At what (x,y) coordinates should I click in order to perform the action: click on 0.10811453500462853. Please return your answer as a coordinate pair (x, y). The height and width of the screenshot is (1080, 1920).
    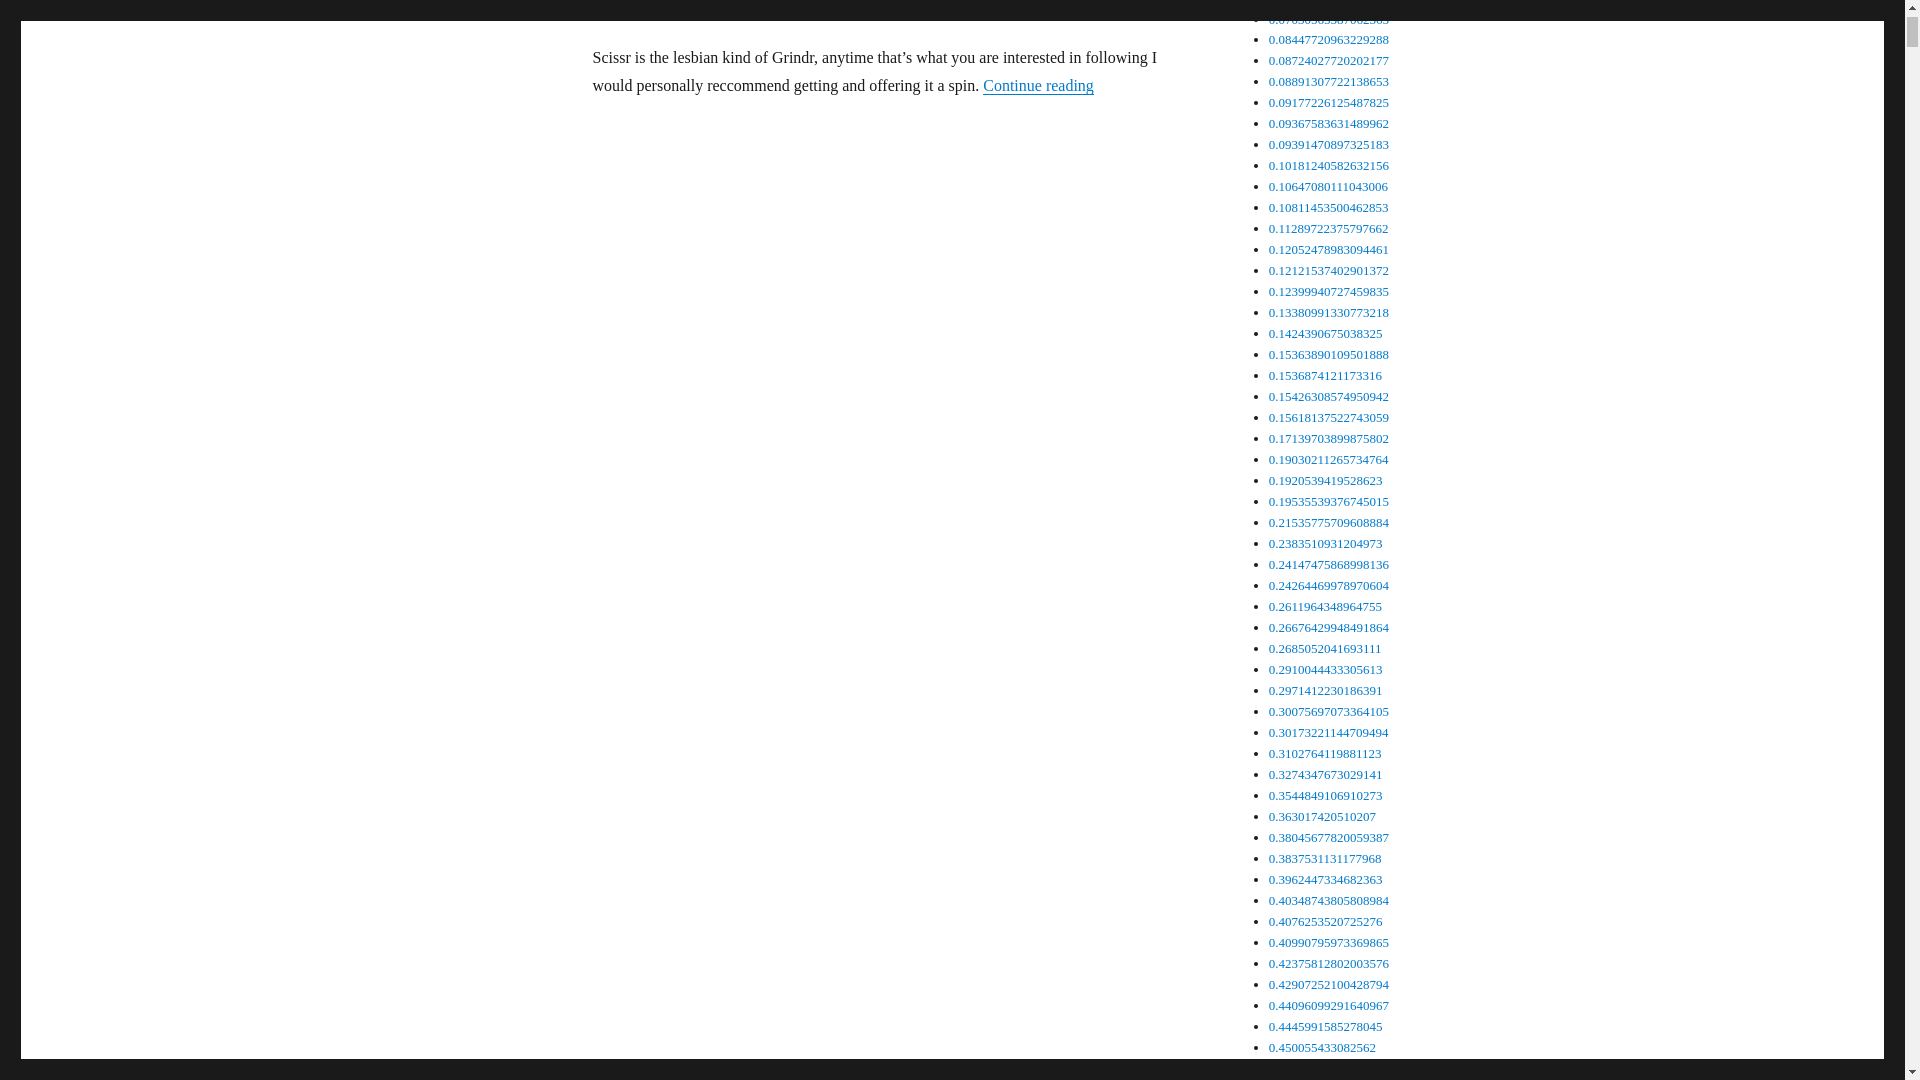
    Looking at the image, I should click on (1328, 206).